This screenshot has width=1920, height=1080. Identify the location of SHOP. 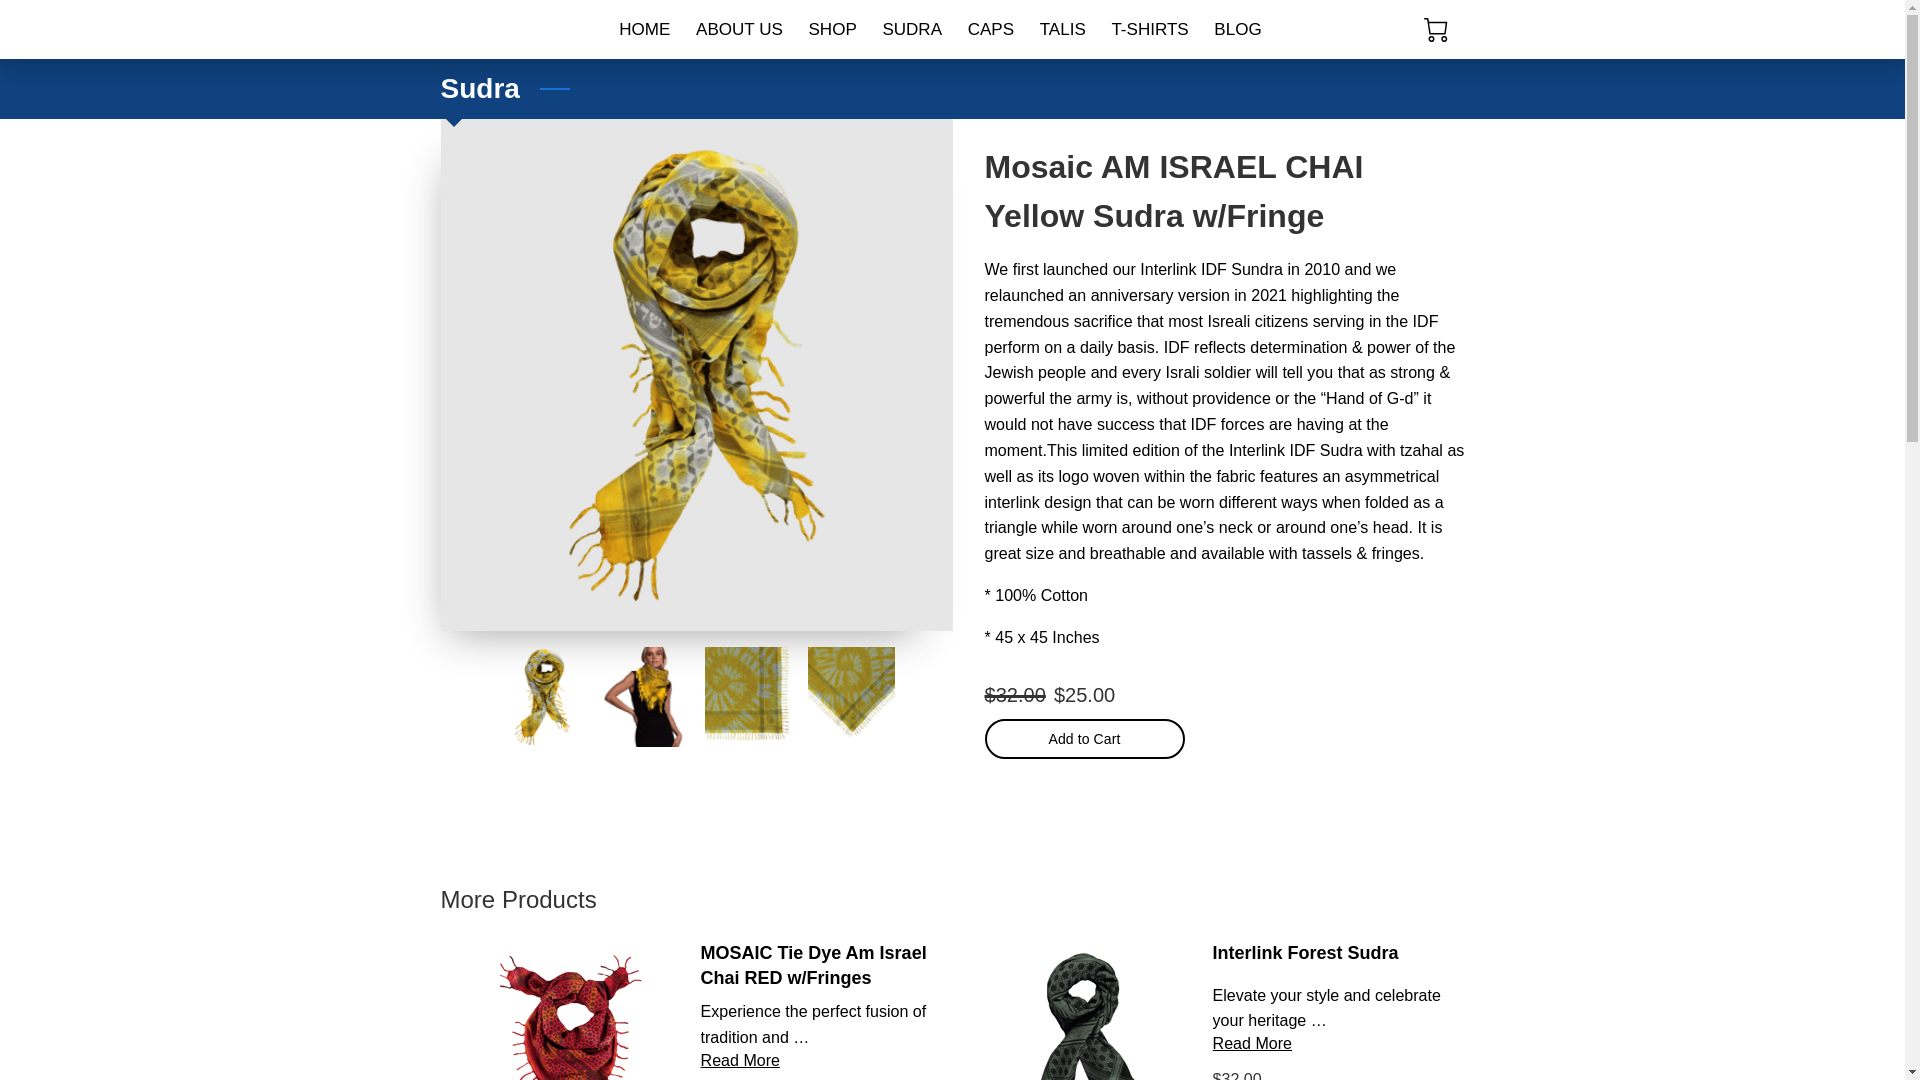
(832, 29).